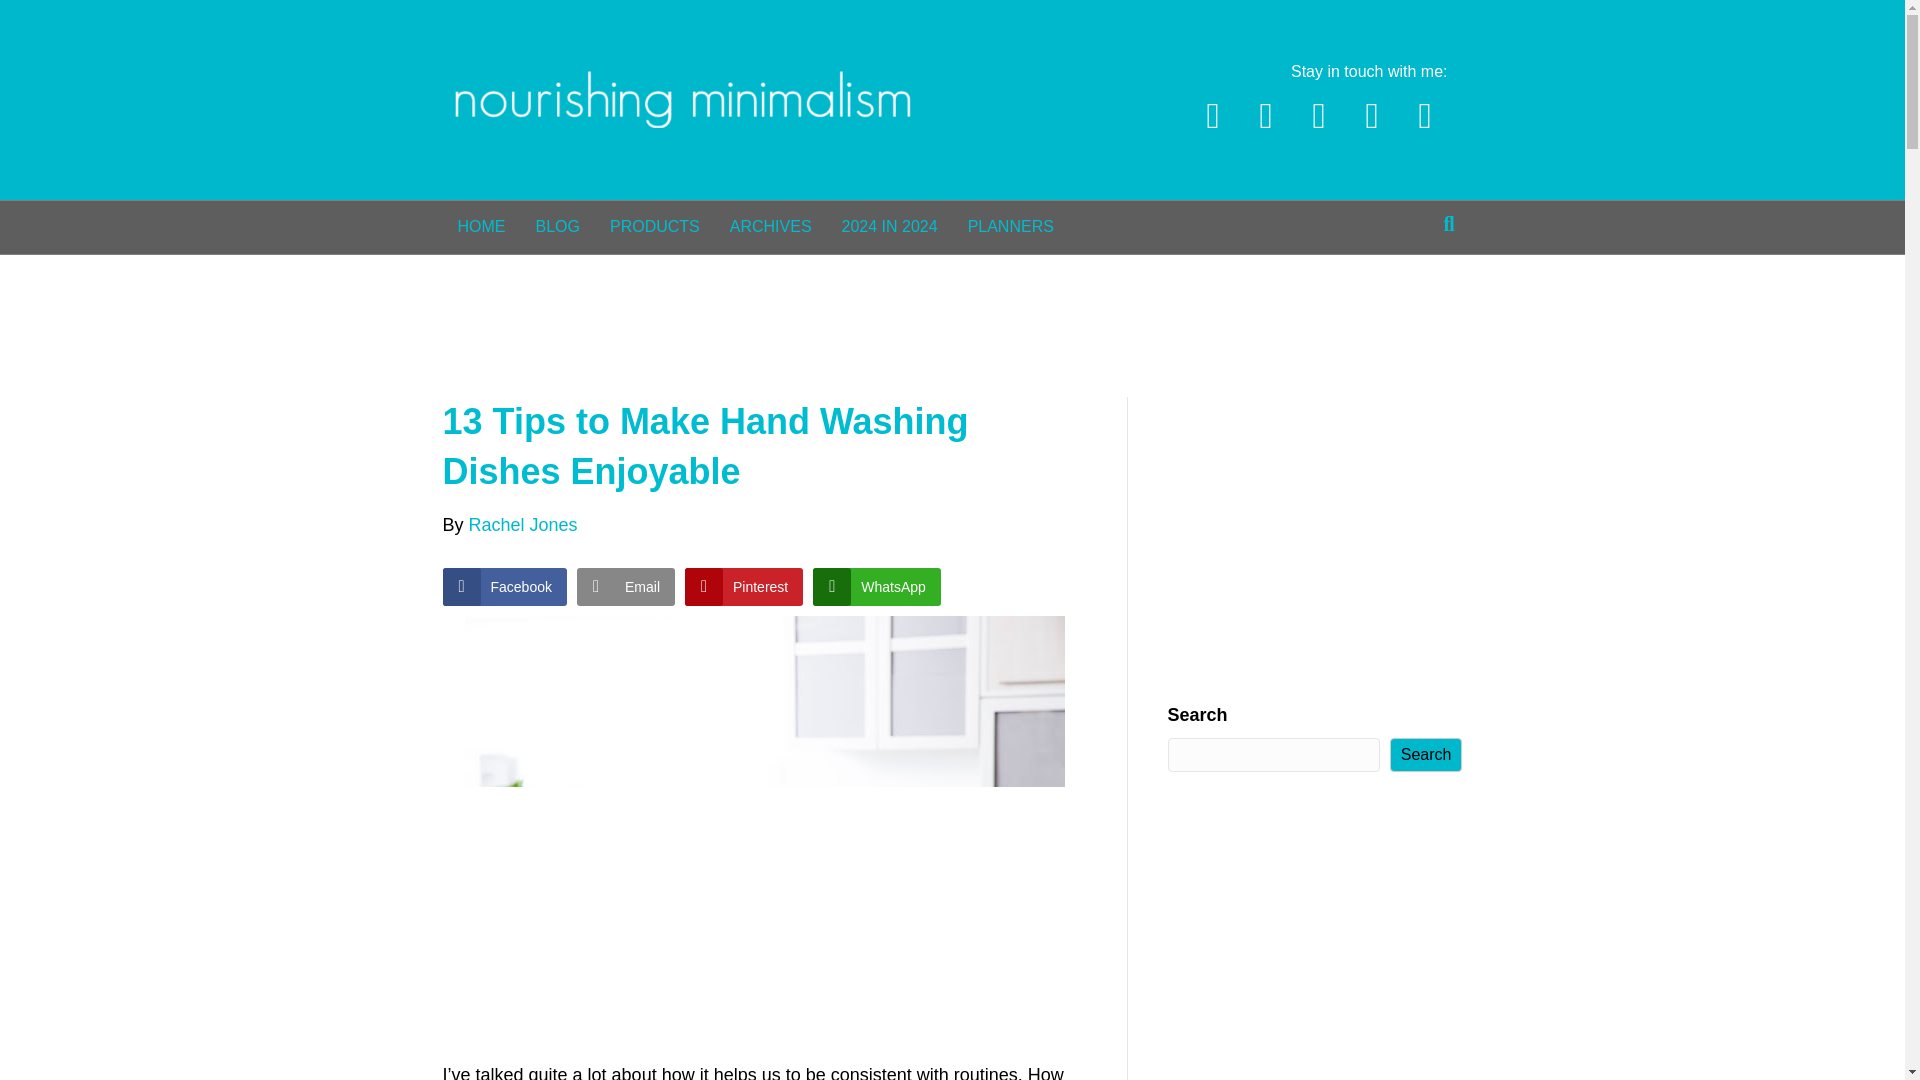 The width and height of the screenshot is (1920, 1080). What do you see at coordinates (522, 524) in the screenshot?
I see `Rachel Jones` at bounding box center [522, 524].